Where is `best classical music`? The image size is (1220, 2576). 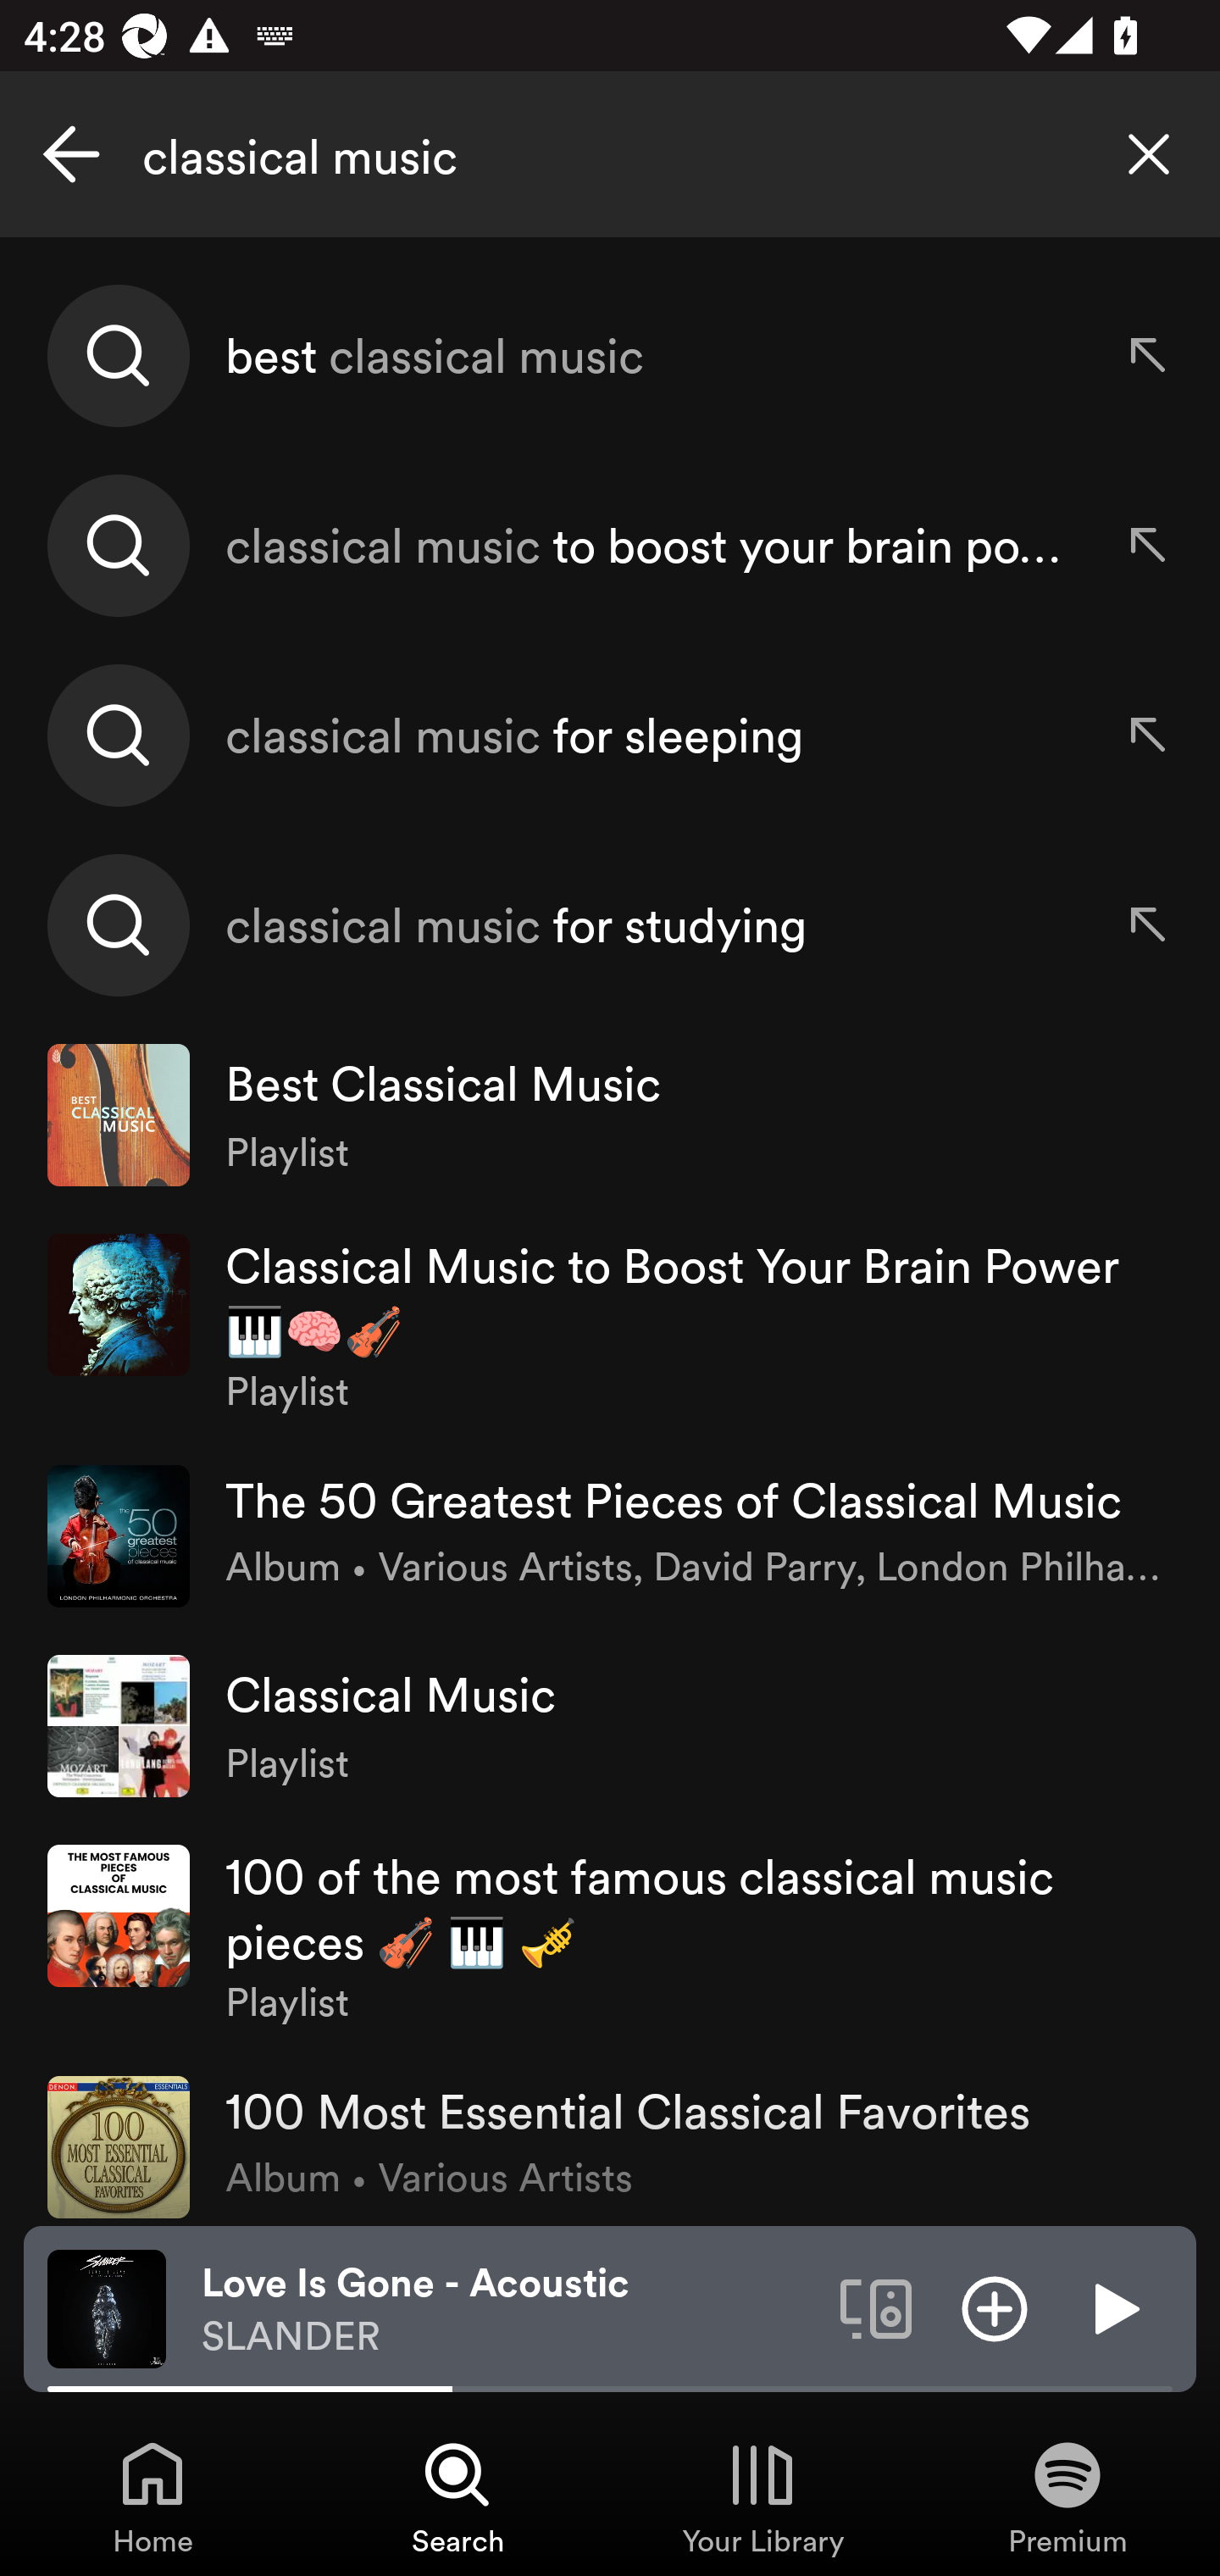
best classical music is located at coordinates (610, 356).